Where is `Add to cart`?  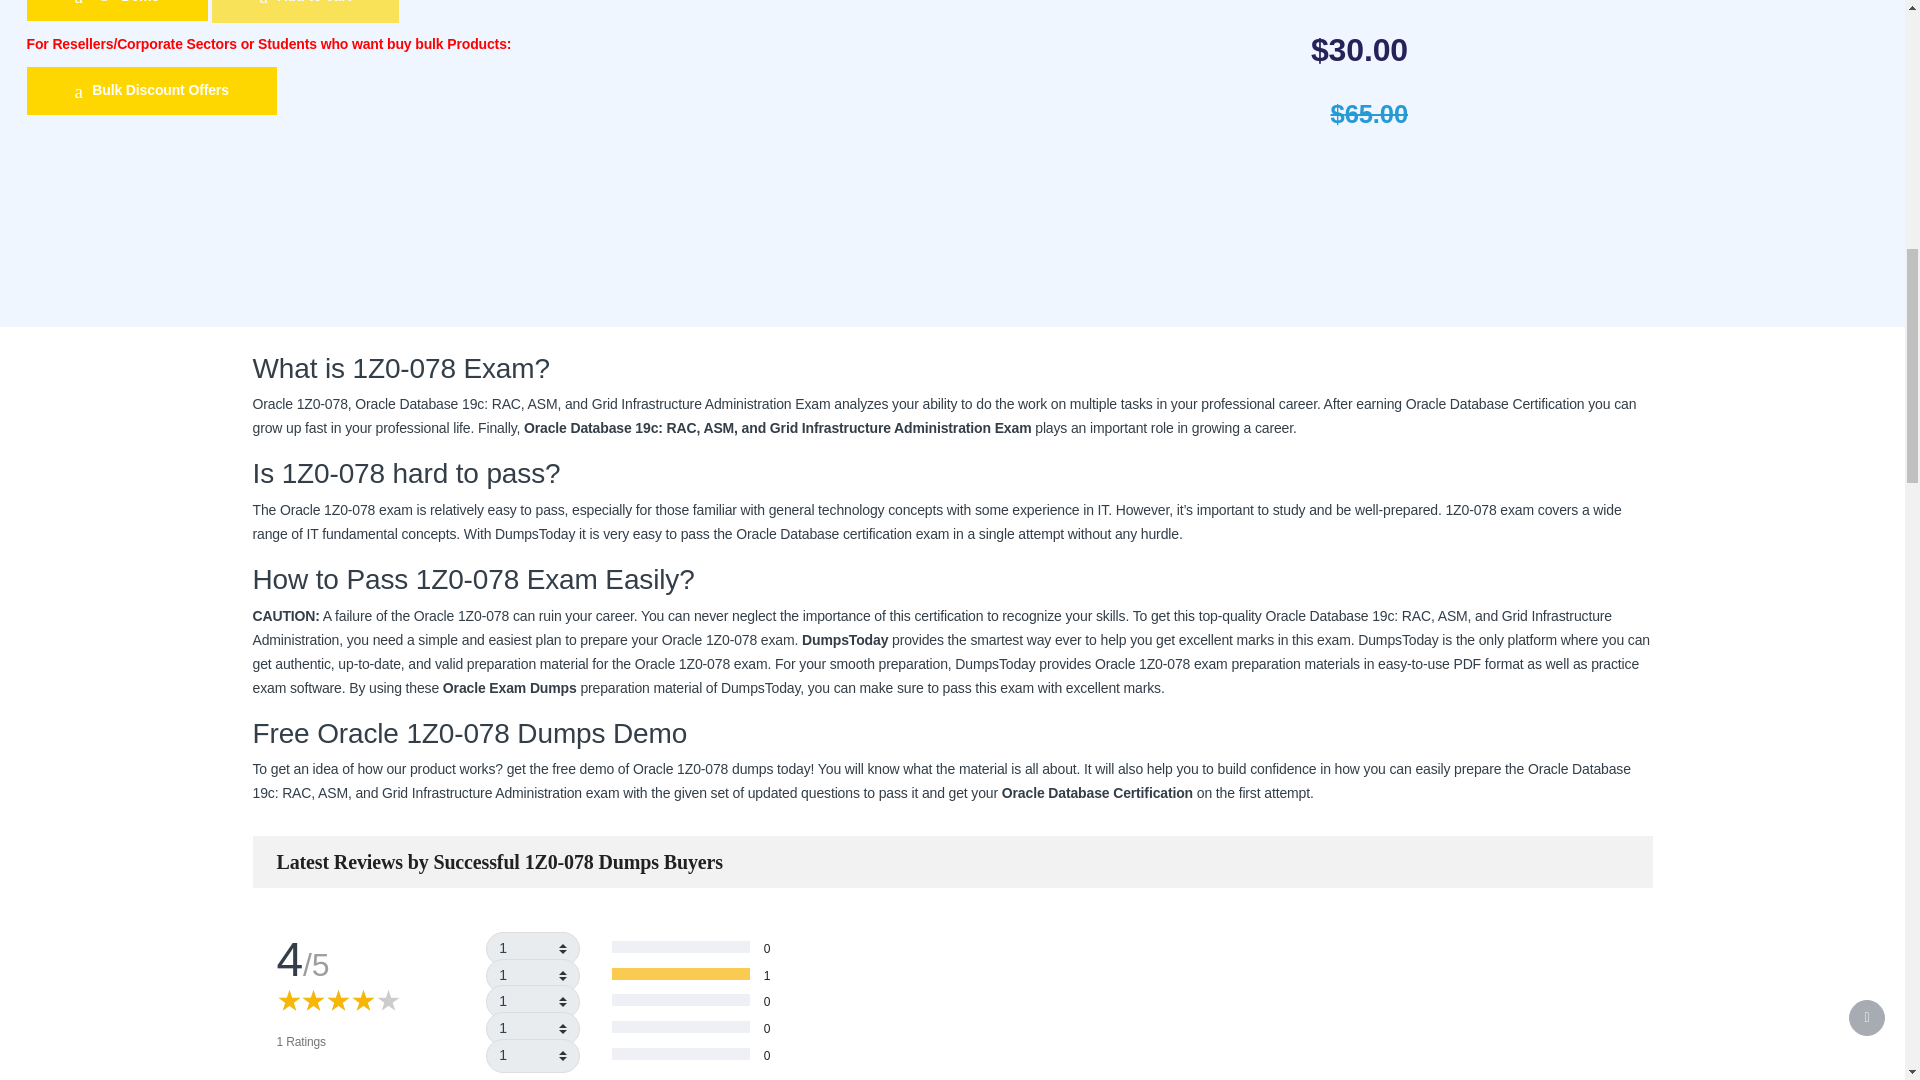 Add to cart is located at coordinates (305, 11).